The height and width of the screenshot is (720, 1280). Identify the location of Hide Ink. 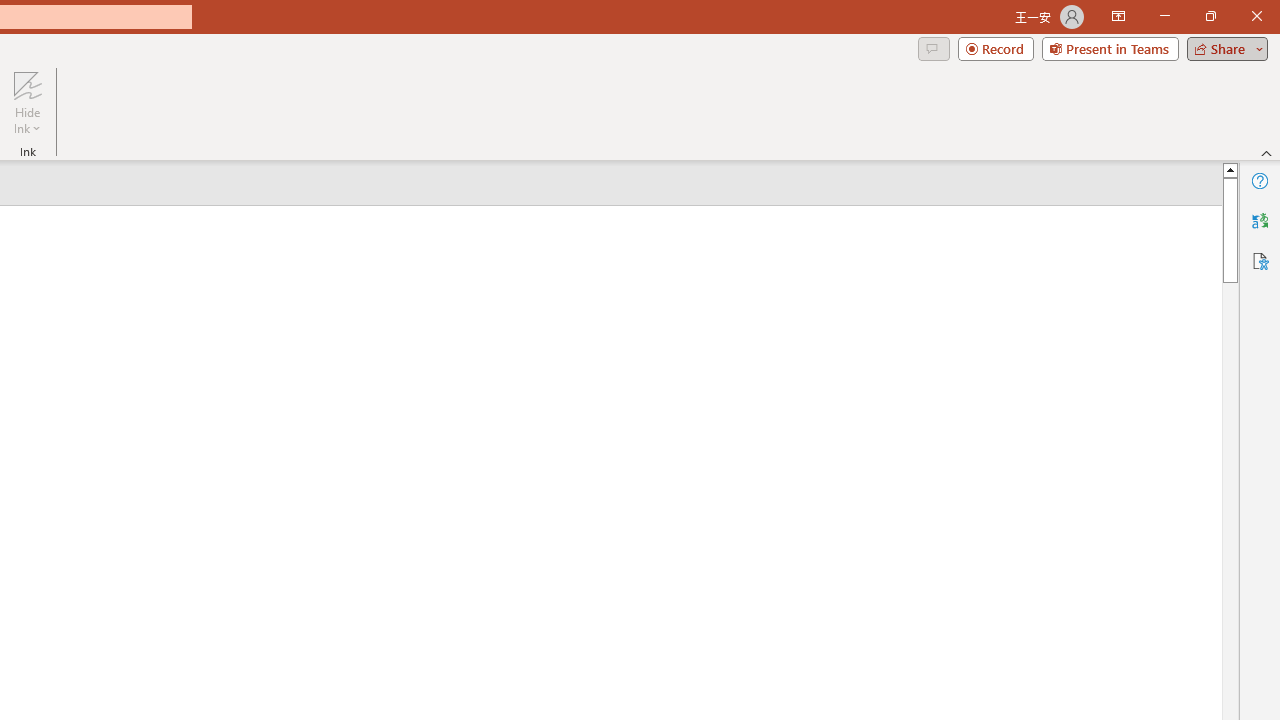
(27, 84).